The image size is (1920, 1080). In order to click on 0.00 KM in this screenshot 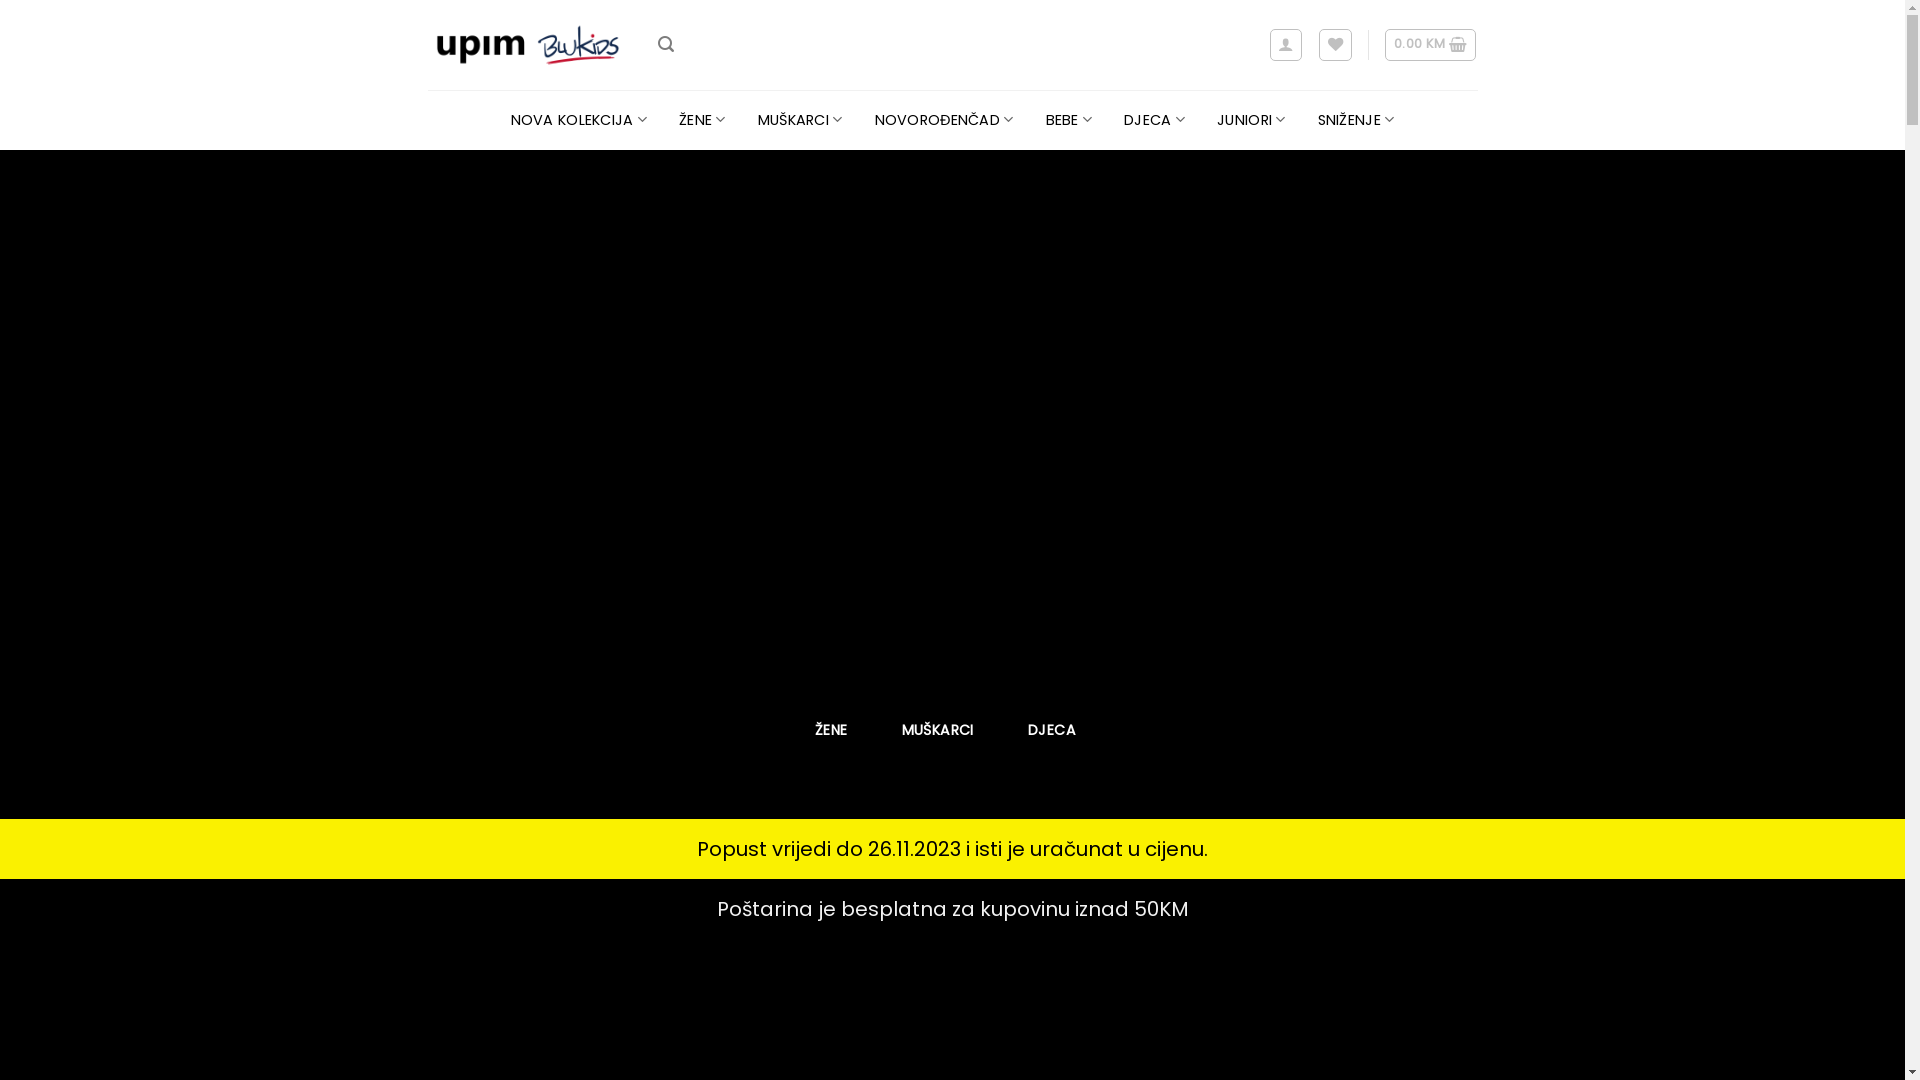, I will do `click(1430, 45)`.